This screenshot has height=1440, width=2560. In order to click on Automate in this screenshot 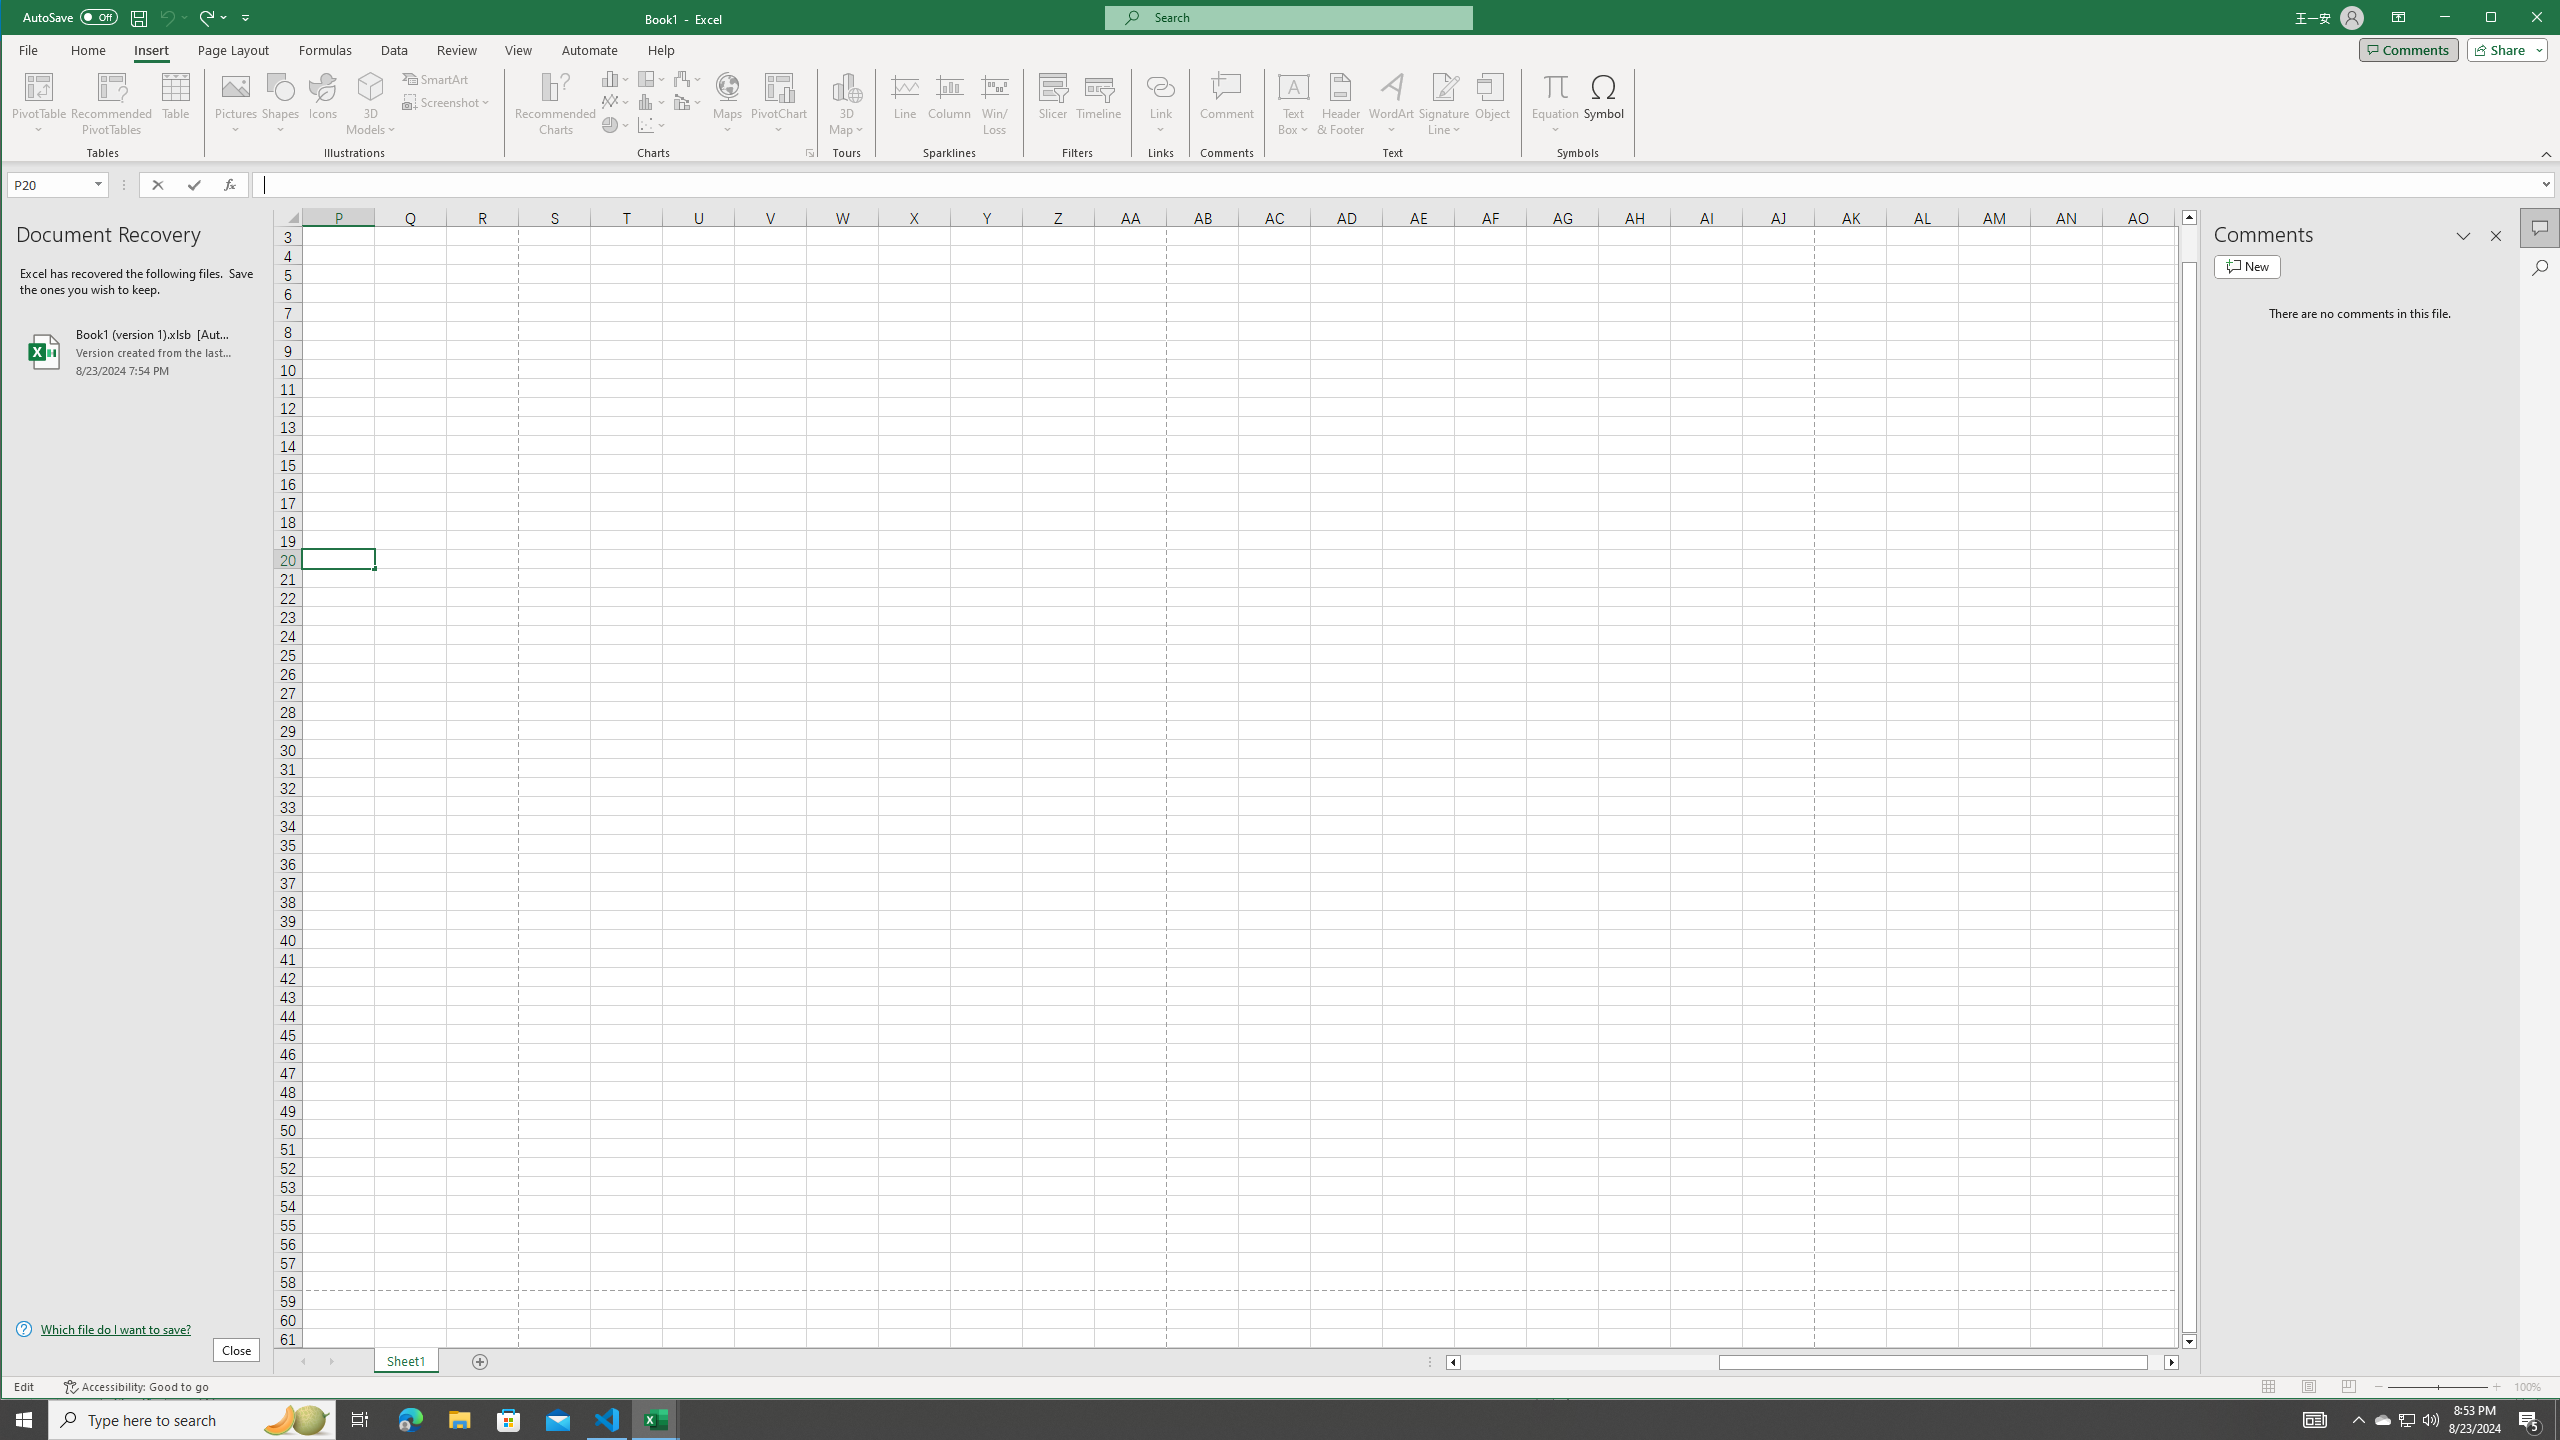, I will do `click(590, 50)`.